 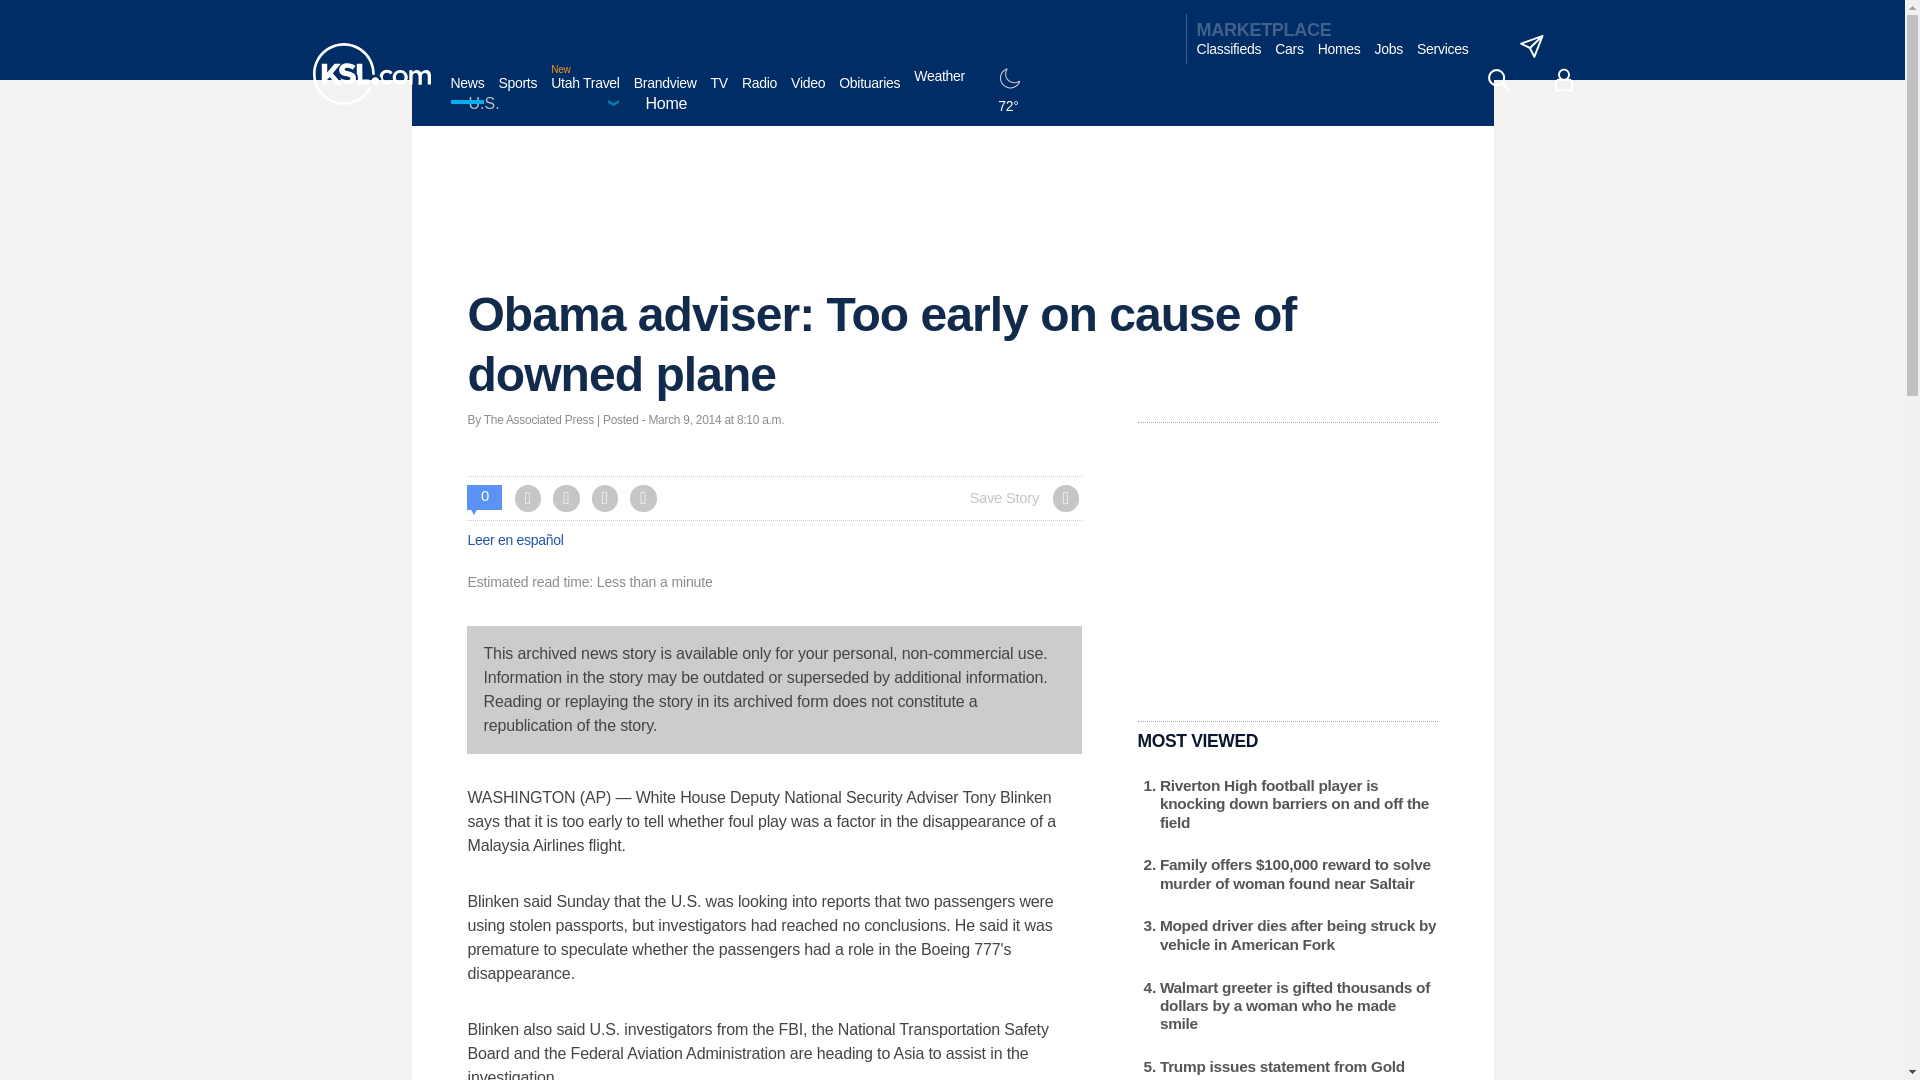 I want to click on KSL homepage, so click(x=370, y=74).